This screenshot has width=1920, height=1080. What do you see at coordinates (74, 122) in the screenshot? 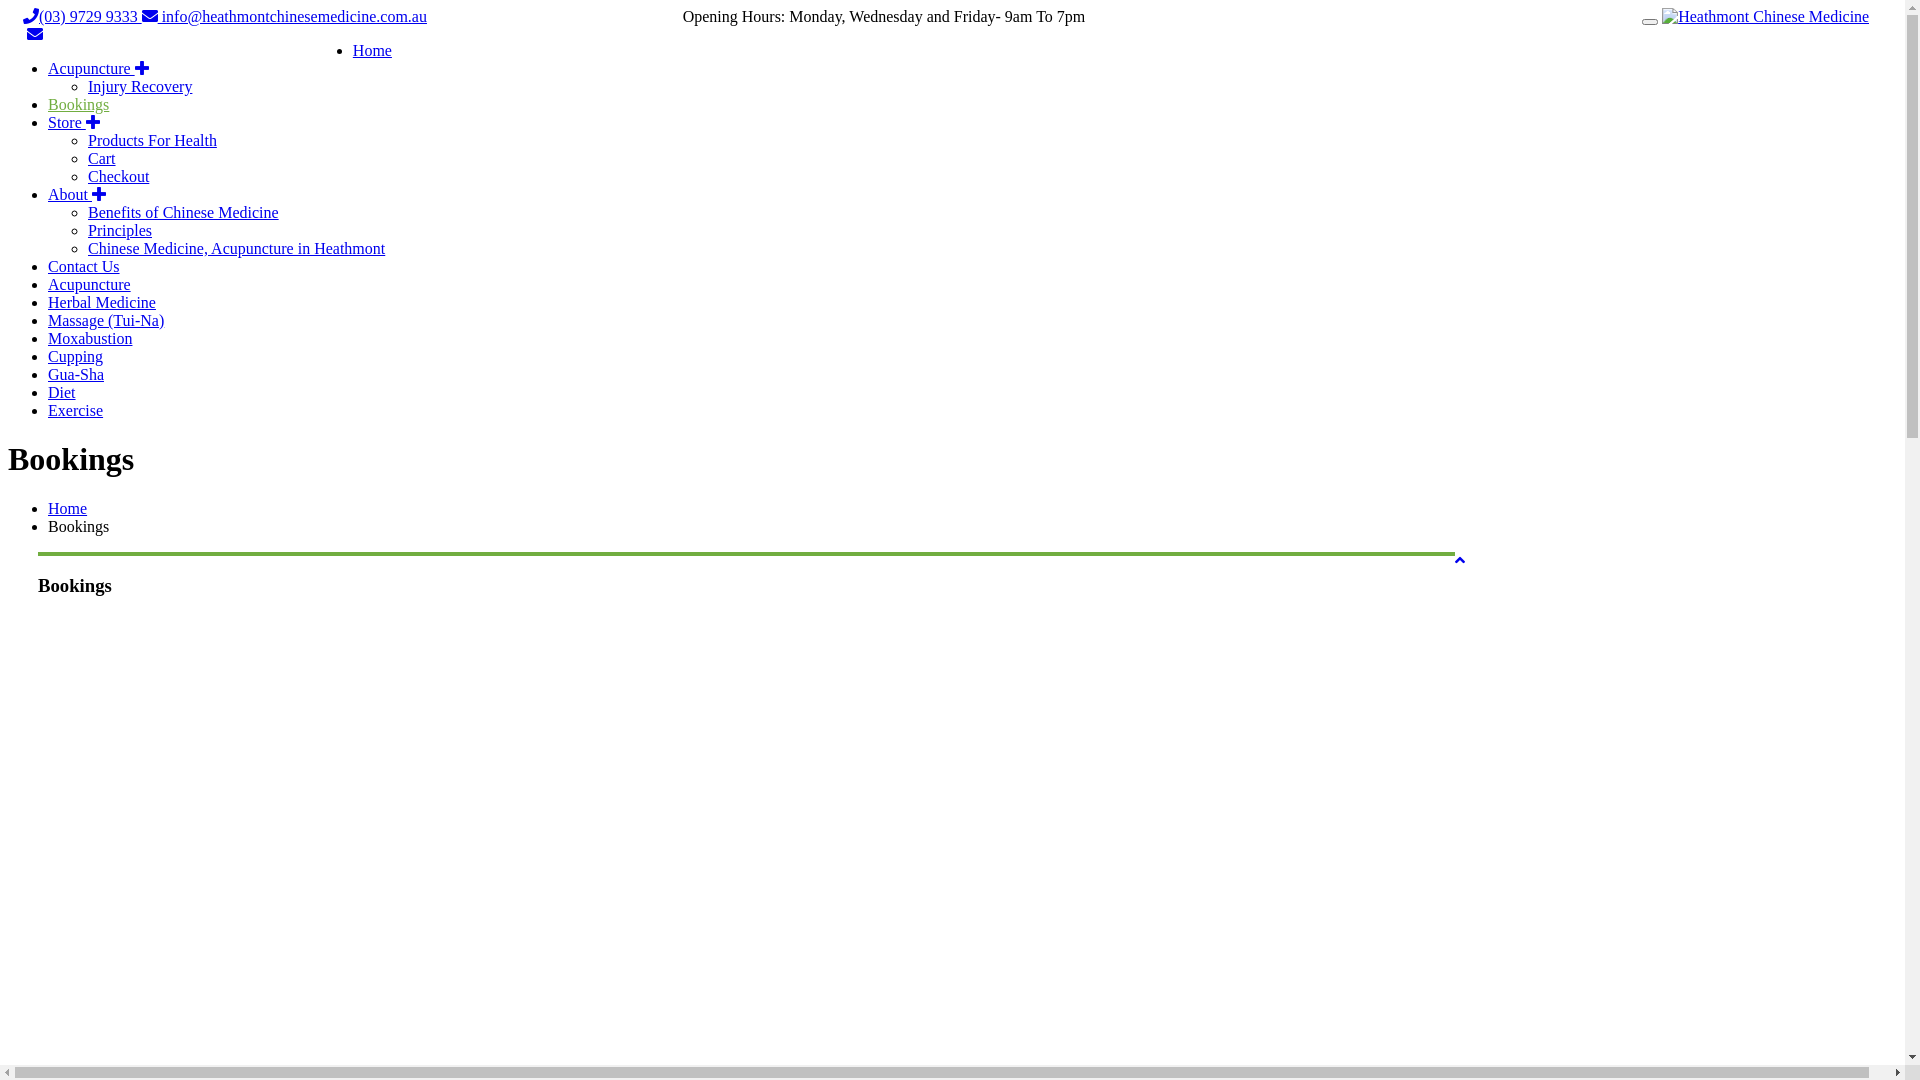
I see `Store` at bounding box center [74, 122].